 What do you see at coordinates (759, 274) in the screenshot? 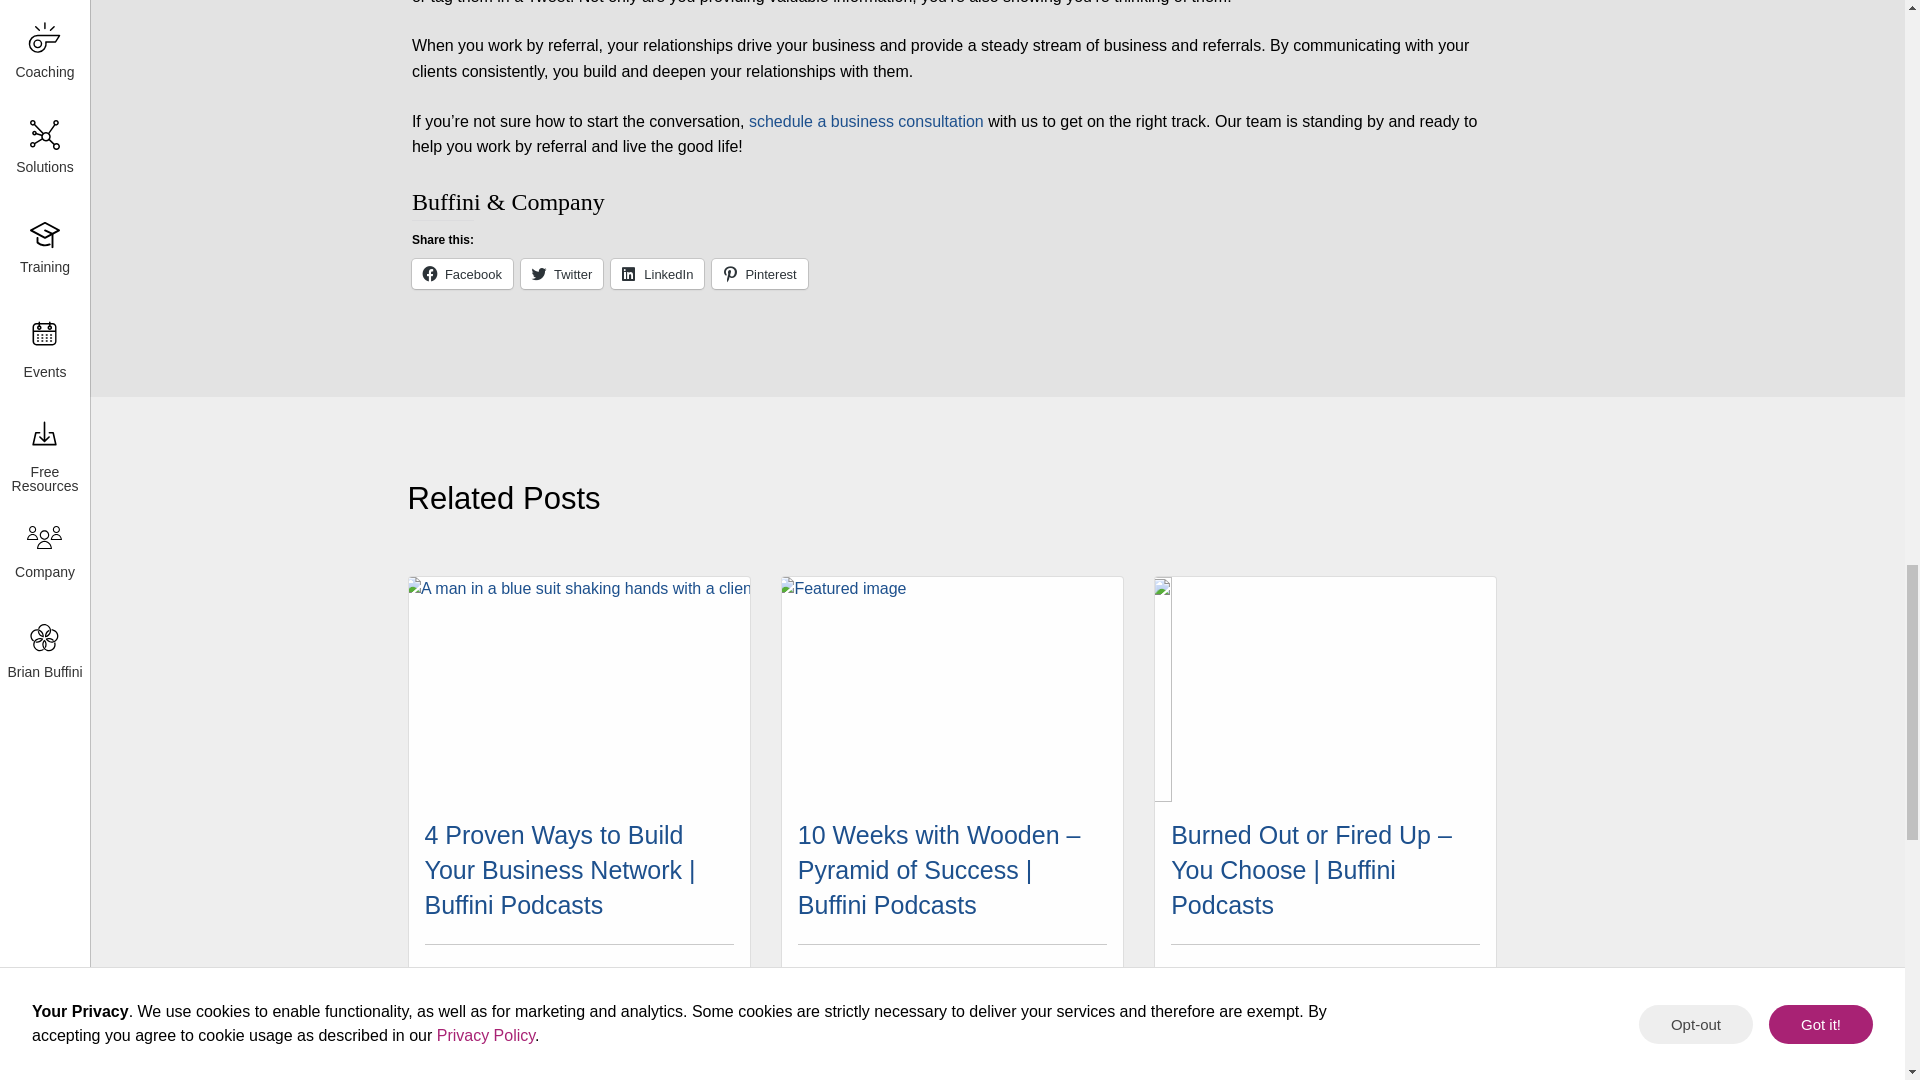
I see `Click to share on Pinterest` at bounding box center [759, 274].